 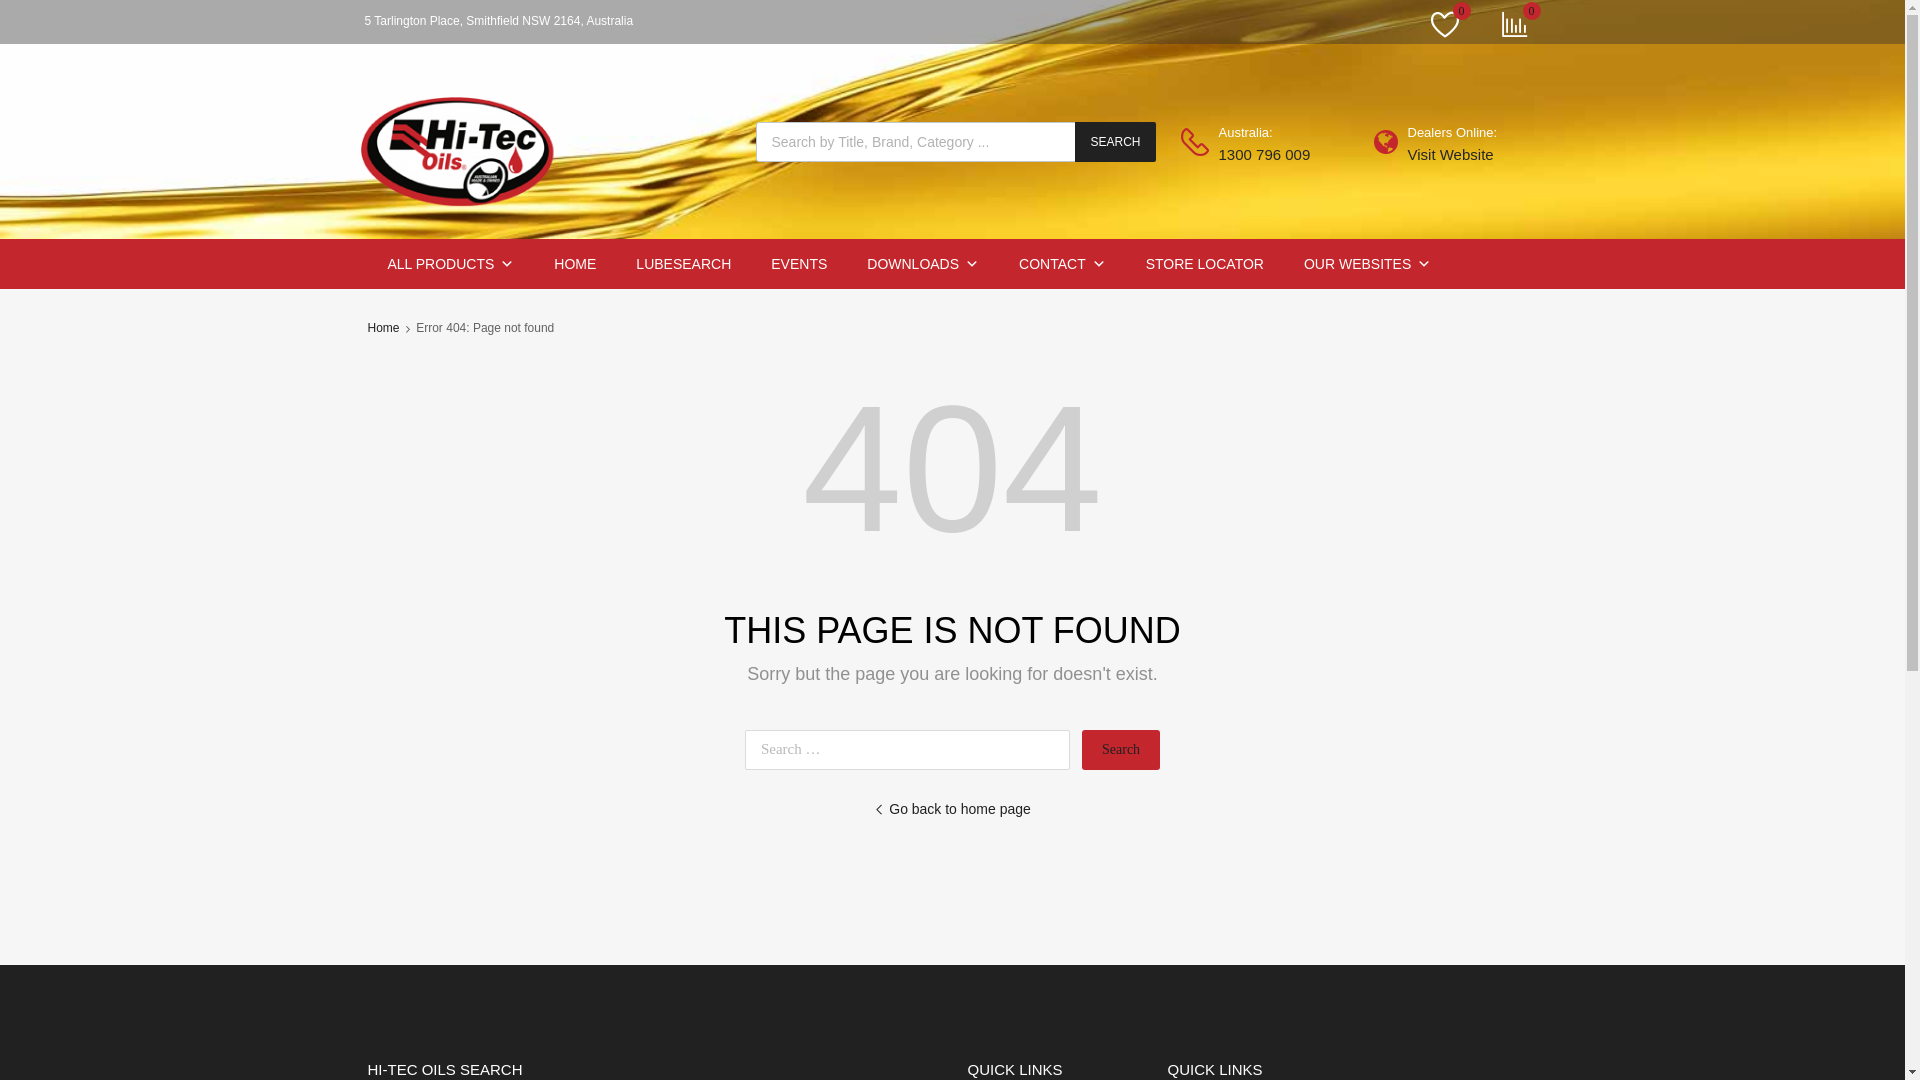 I want to click on DOWNLOADS, so click(x=922, y=264).